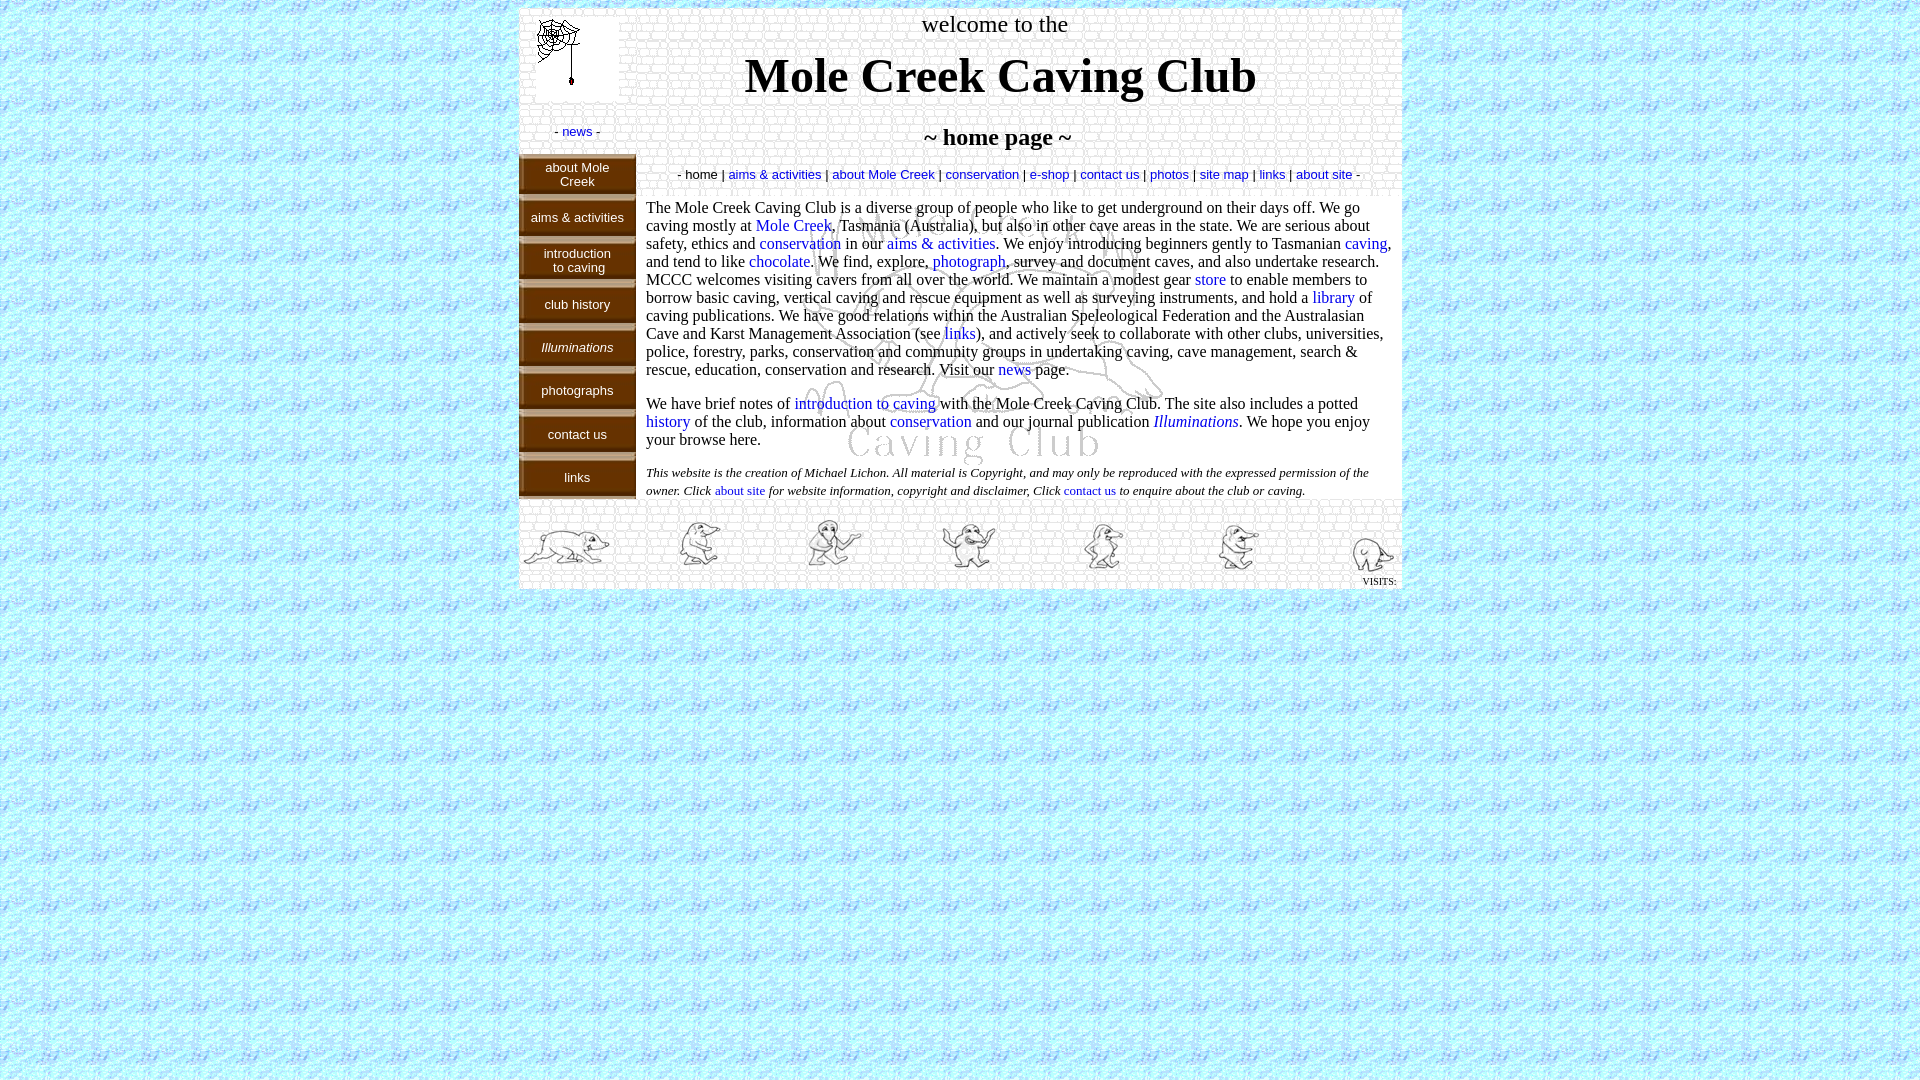  What do you see at coordinates (702, 174) in the screenshot?
I see `home` at bounding box center [702, 174].